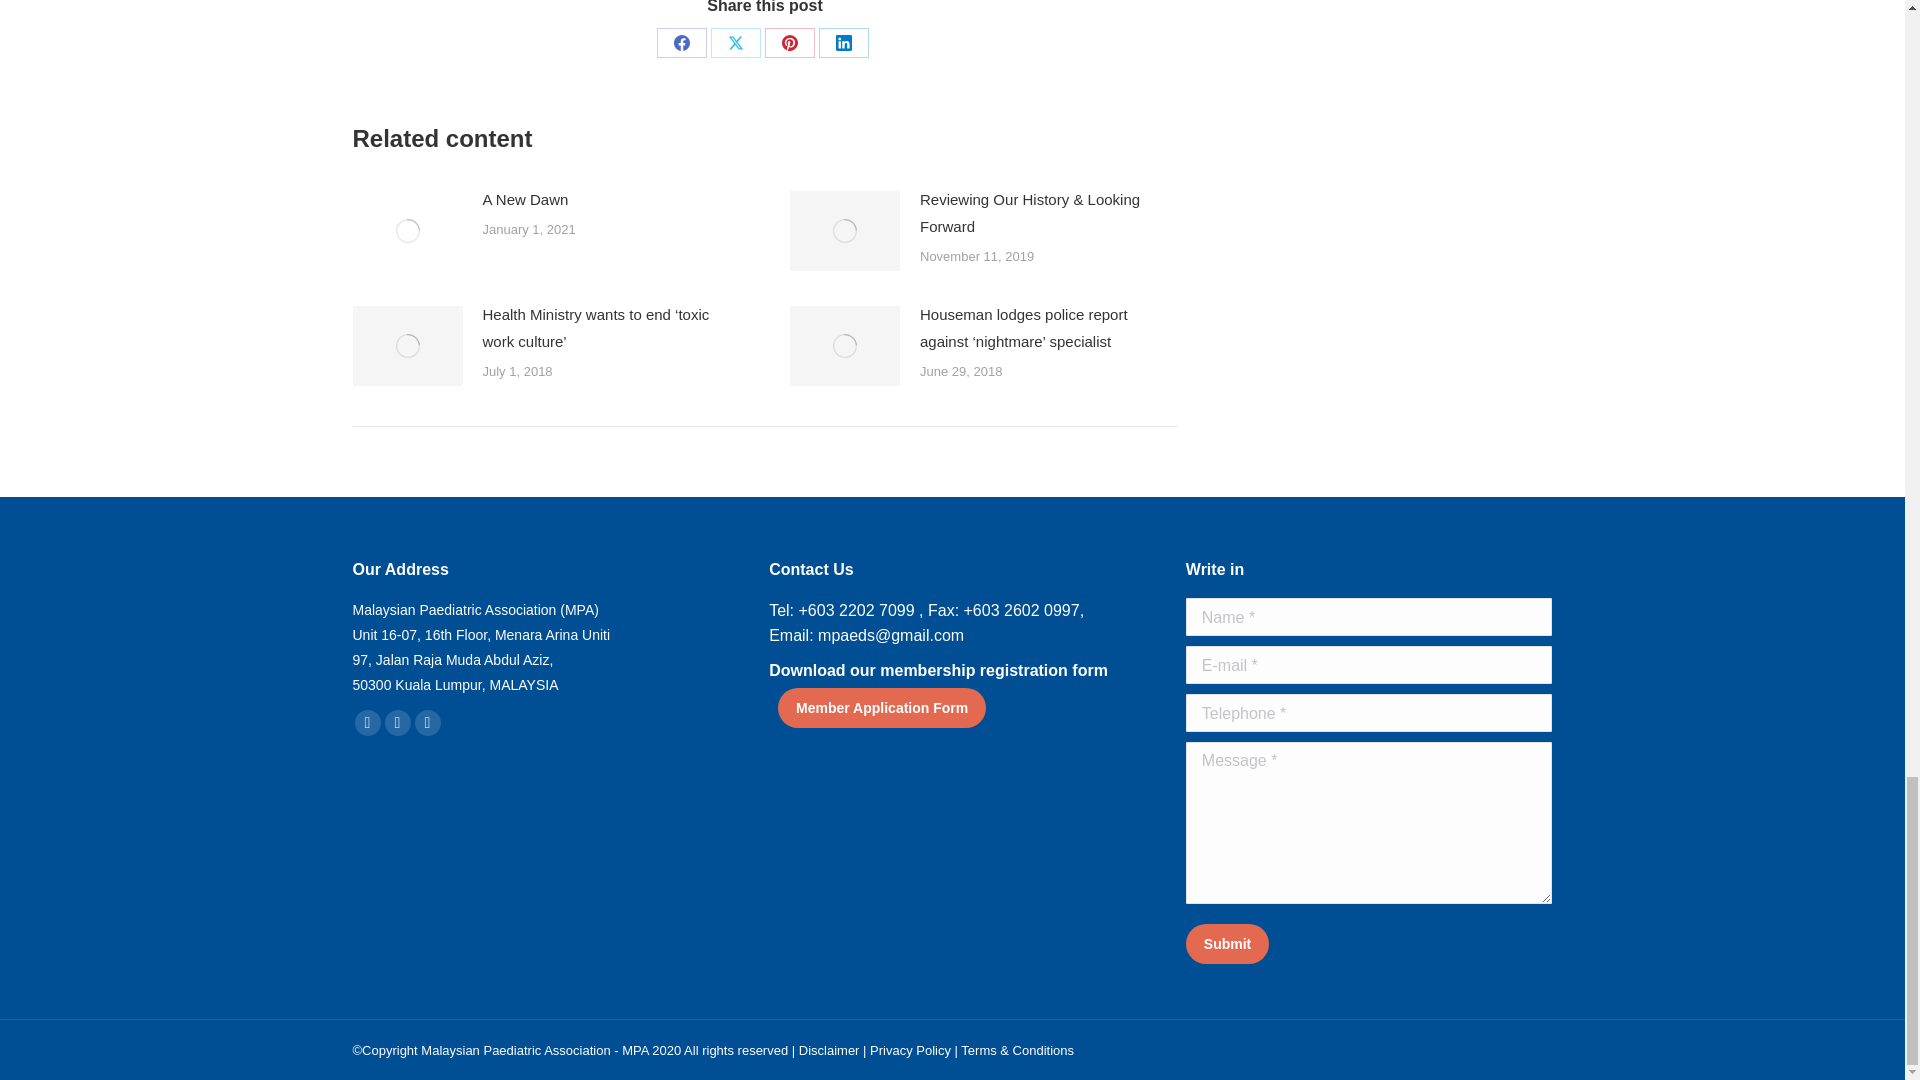  I want to click on YouTube page opens in new window, so click(426, 722).